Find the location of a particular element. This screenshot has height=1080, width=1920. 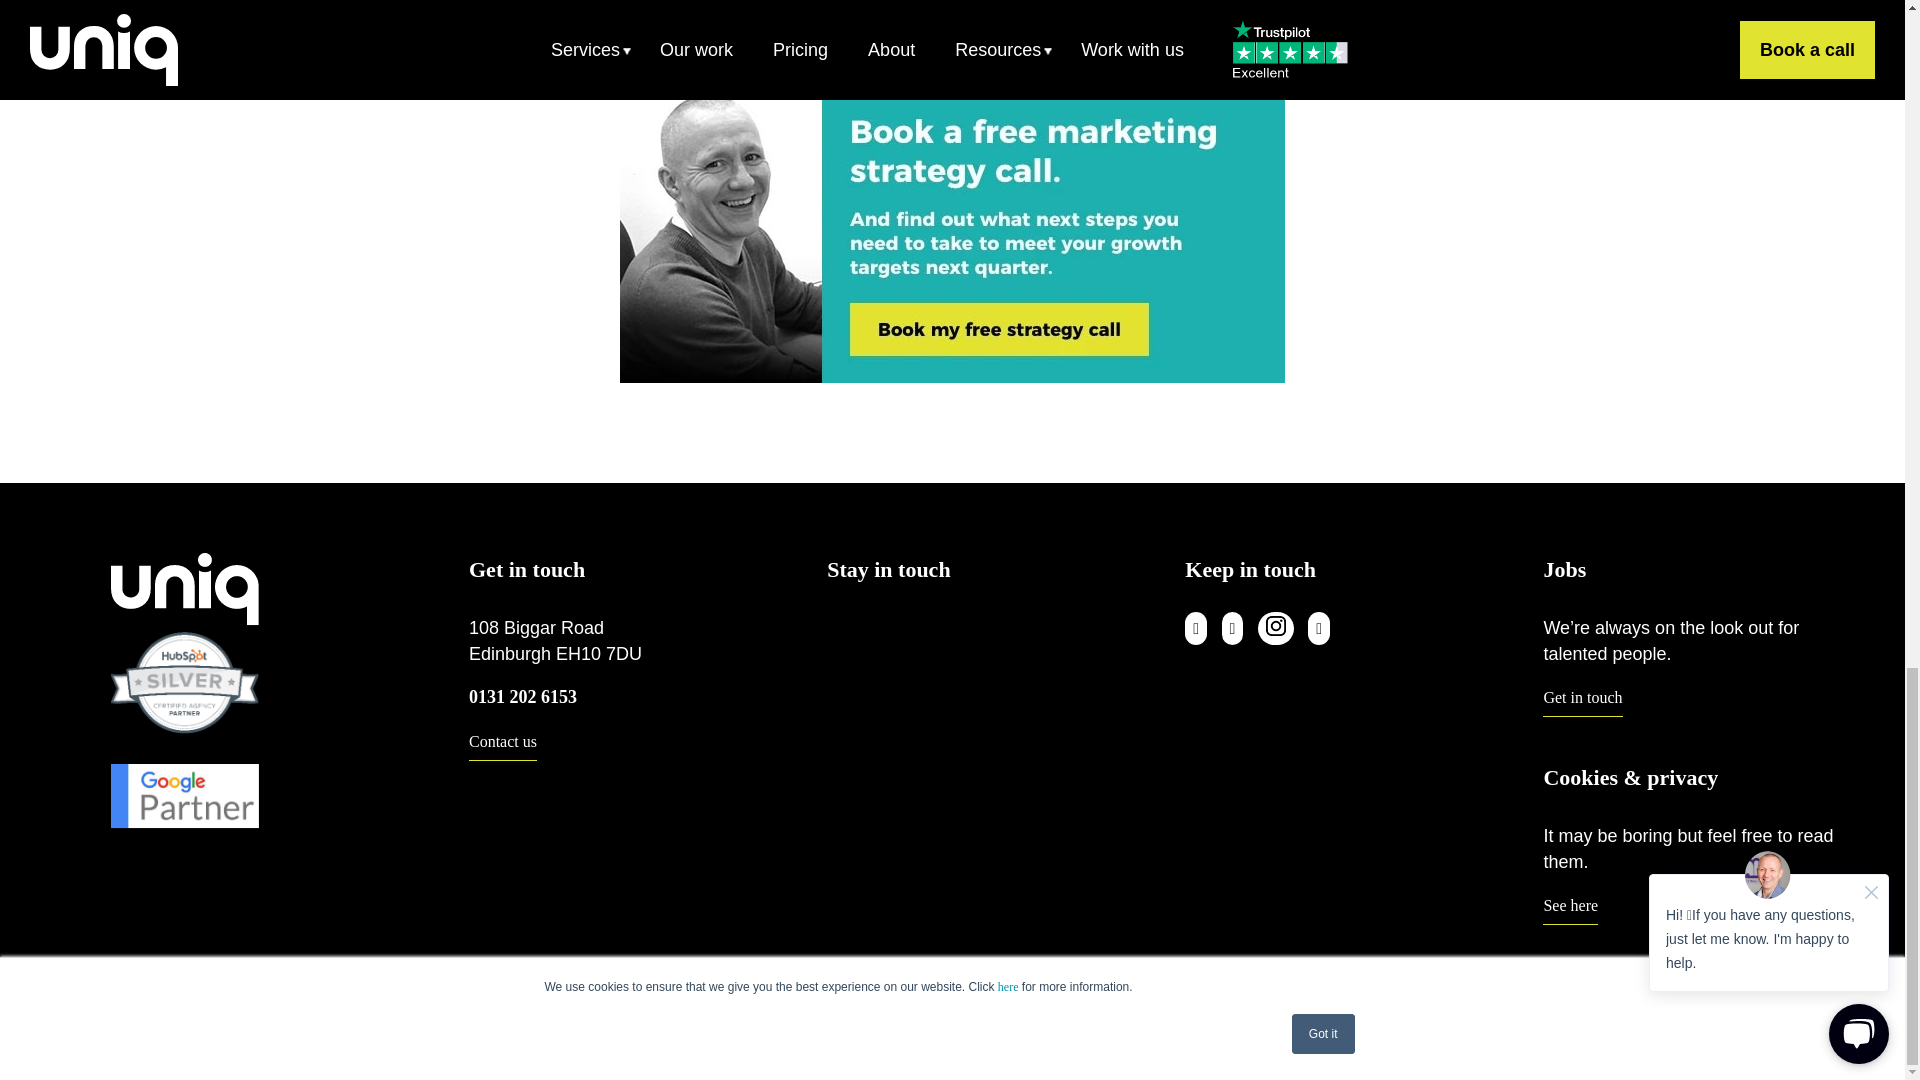

0131 202 6153 is located at coordinates (522, 696).